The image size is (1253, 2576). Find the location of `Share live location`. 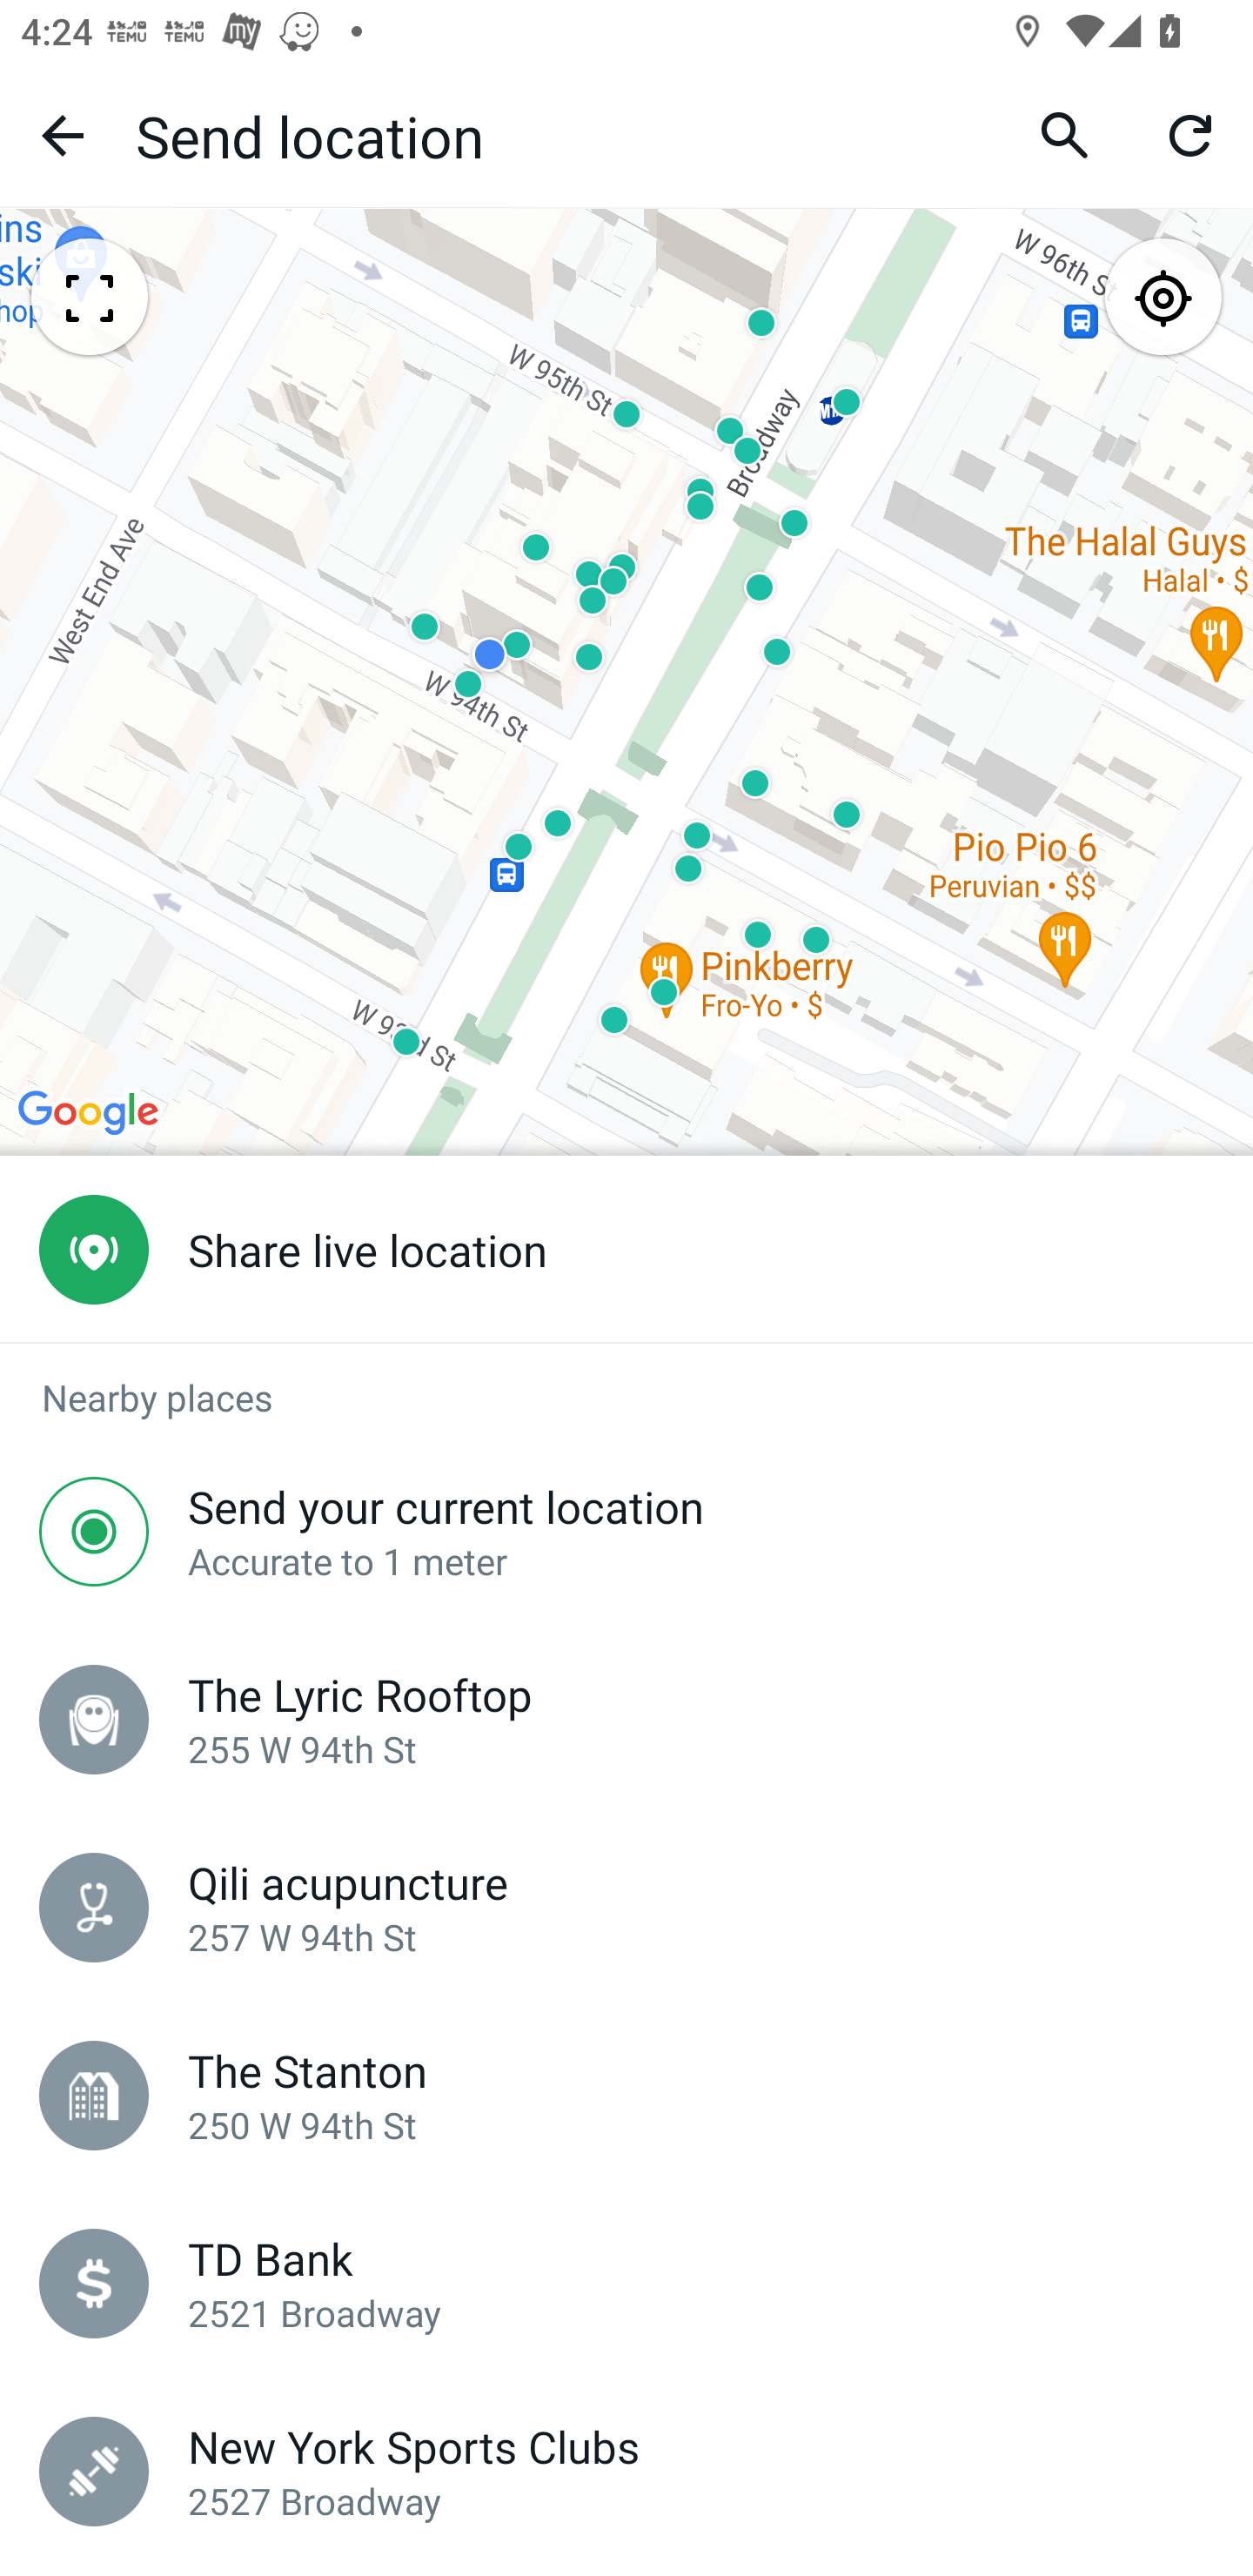

Share live location is located at coordinates (626, 1251).